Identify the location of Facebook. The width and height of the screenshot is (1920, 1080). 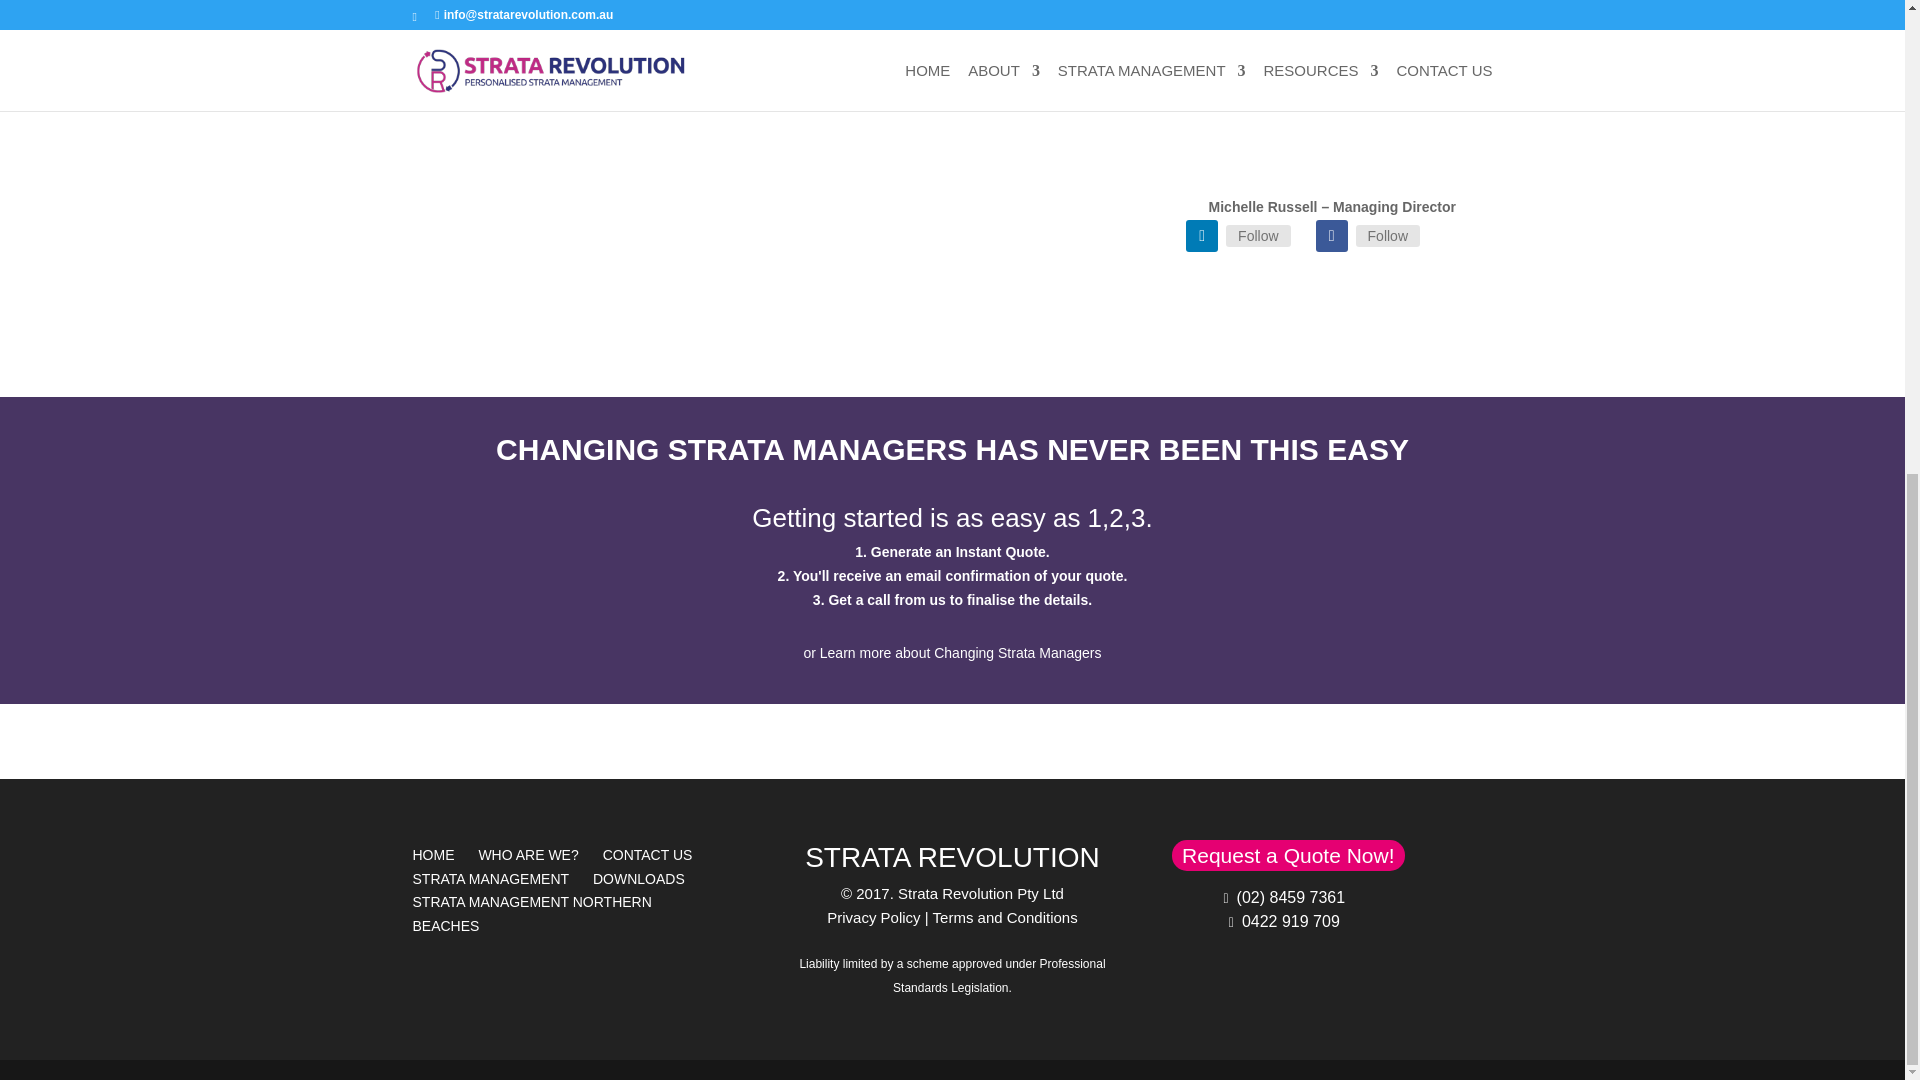
(1388, 236).